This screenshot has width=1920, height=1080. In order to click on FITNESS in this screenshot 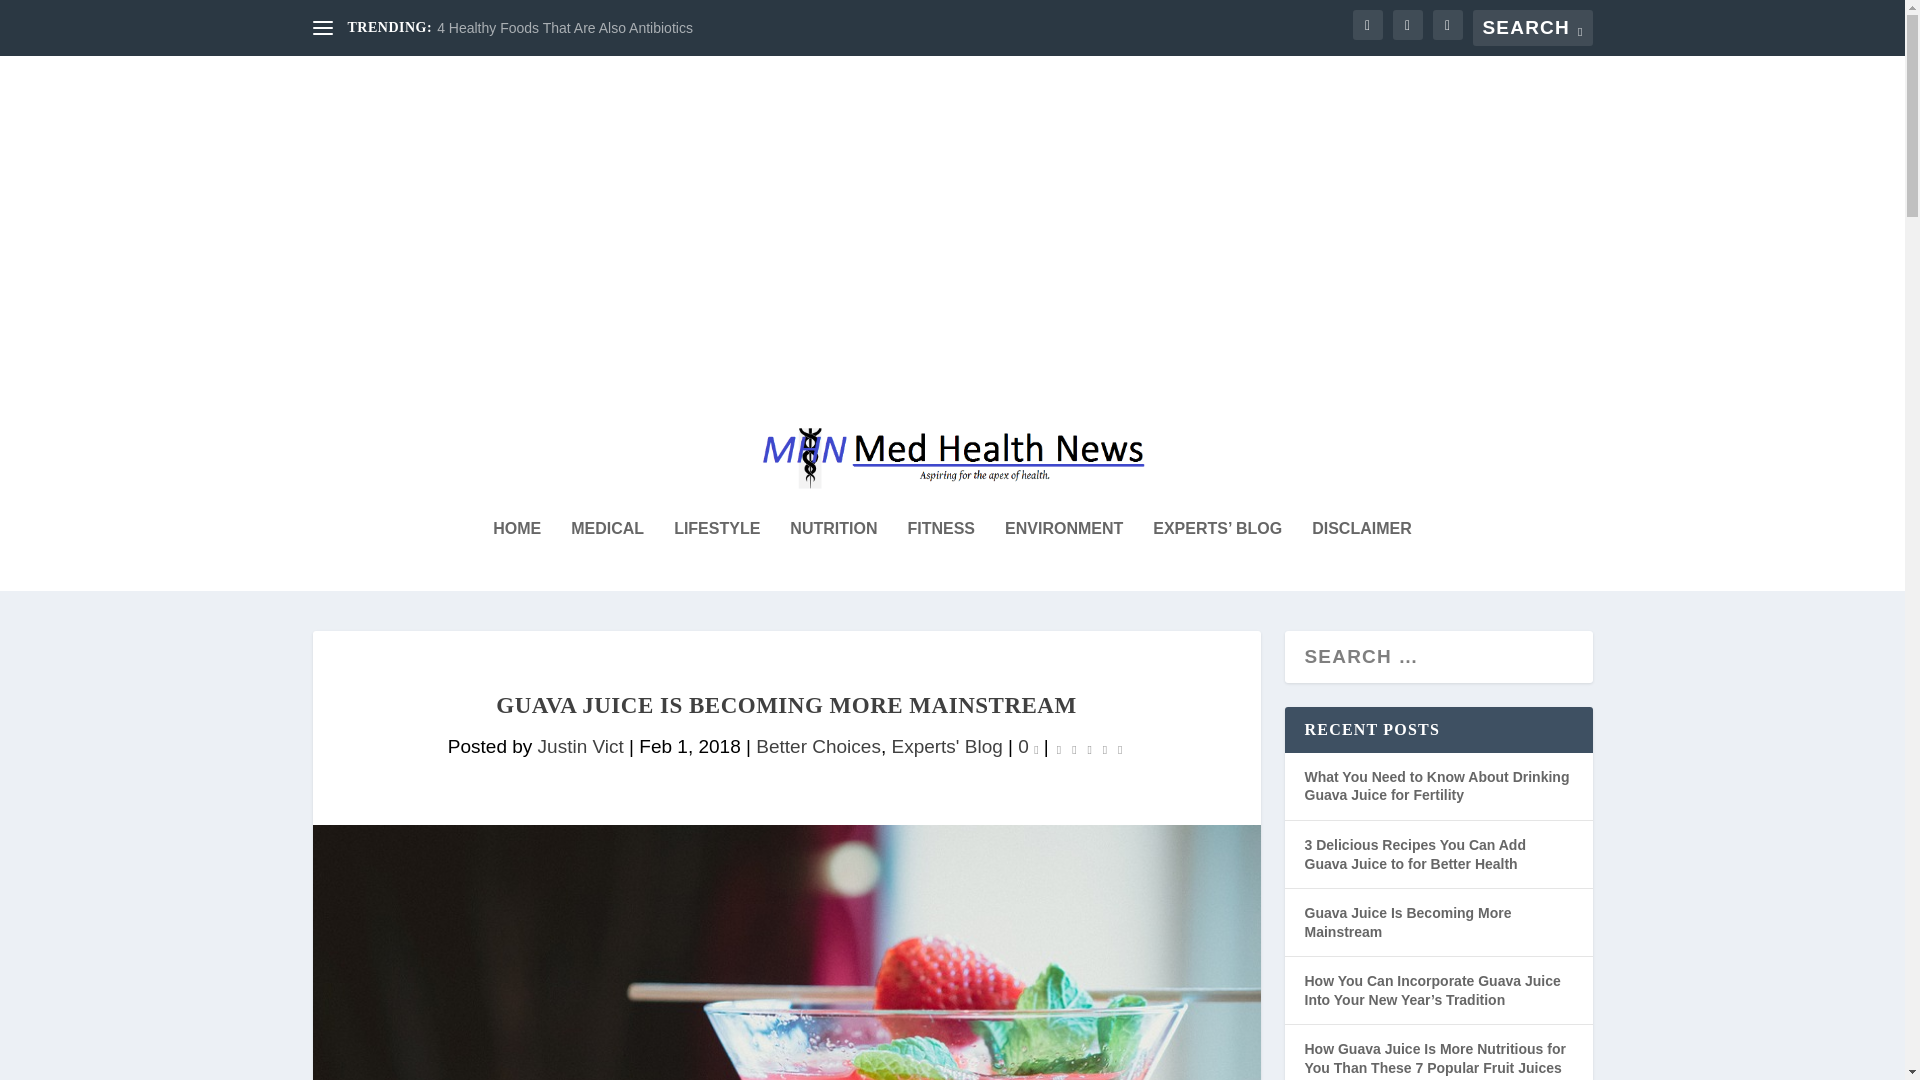, I will do `click(940, 555)`.